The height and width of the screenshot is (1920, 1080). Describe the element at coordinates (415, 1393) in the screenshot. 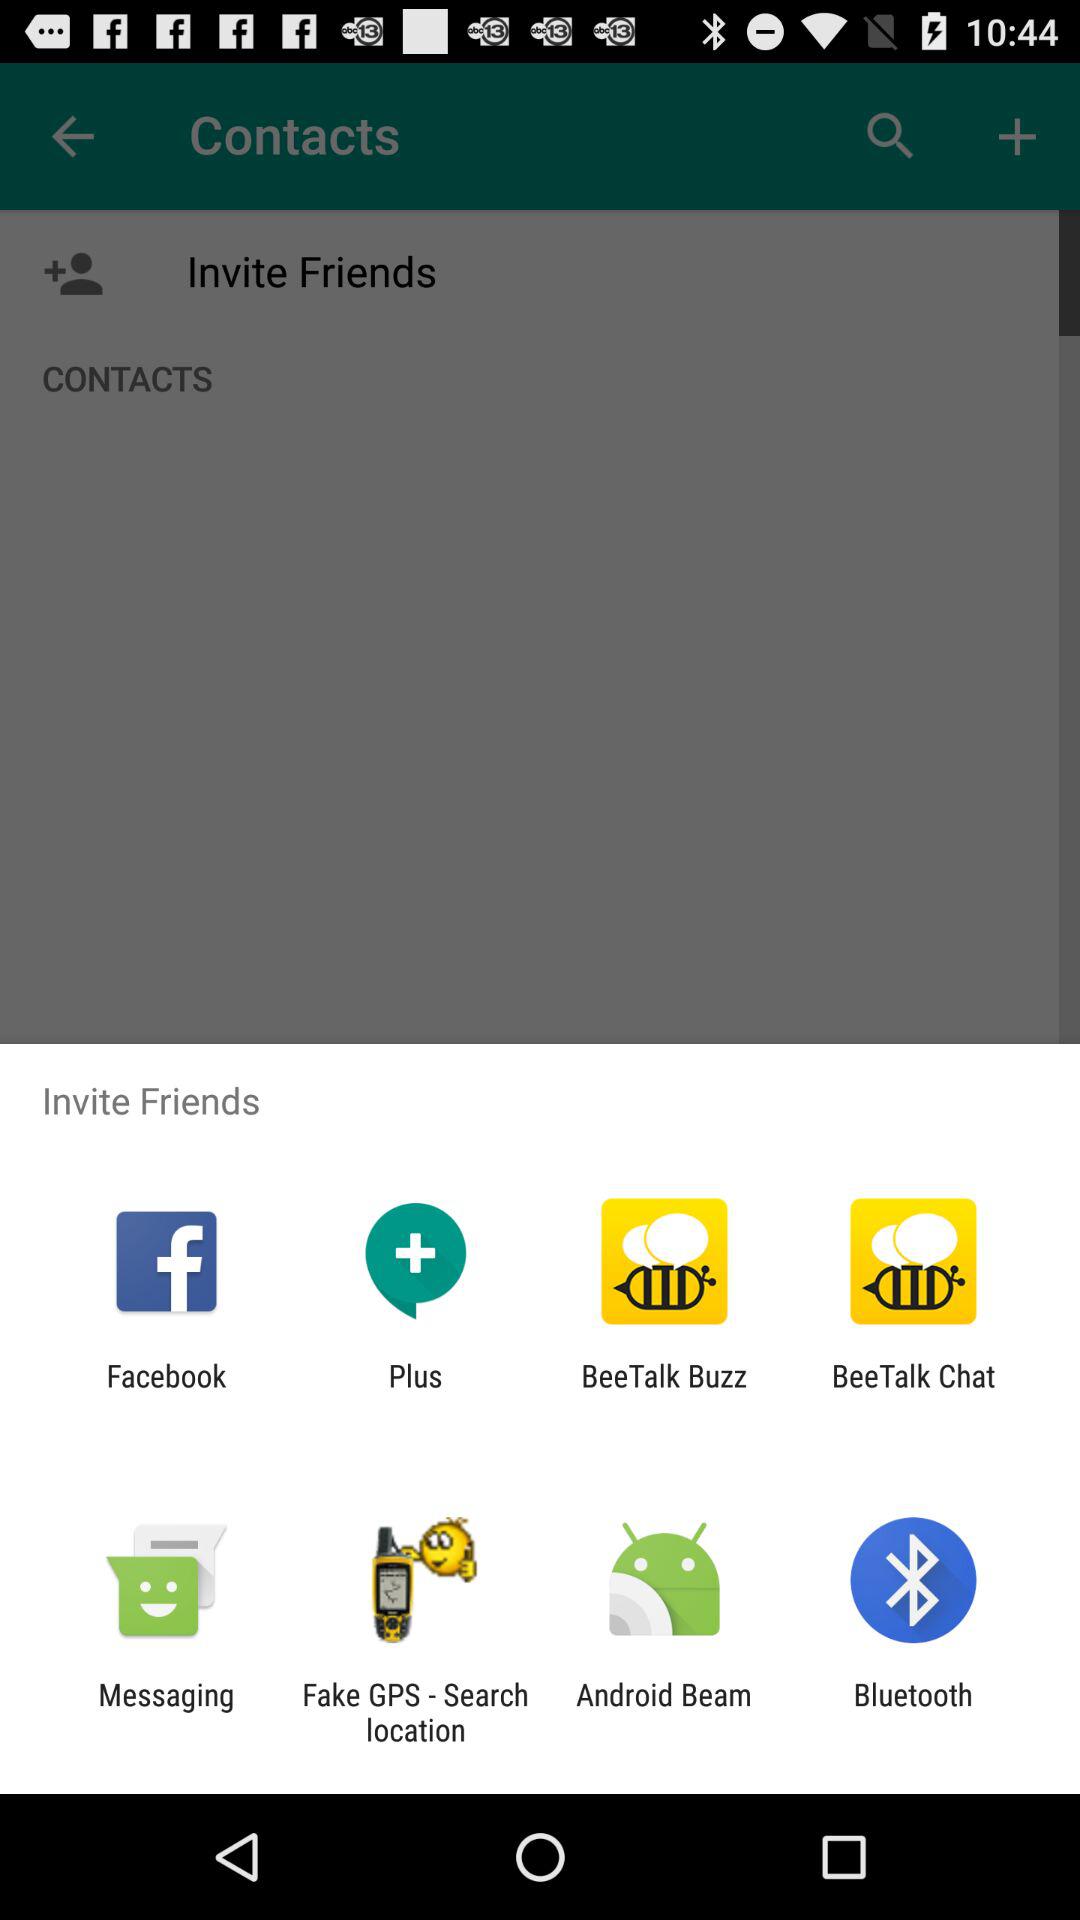

I see `choose plus item` at that location.